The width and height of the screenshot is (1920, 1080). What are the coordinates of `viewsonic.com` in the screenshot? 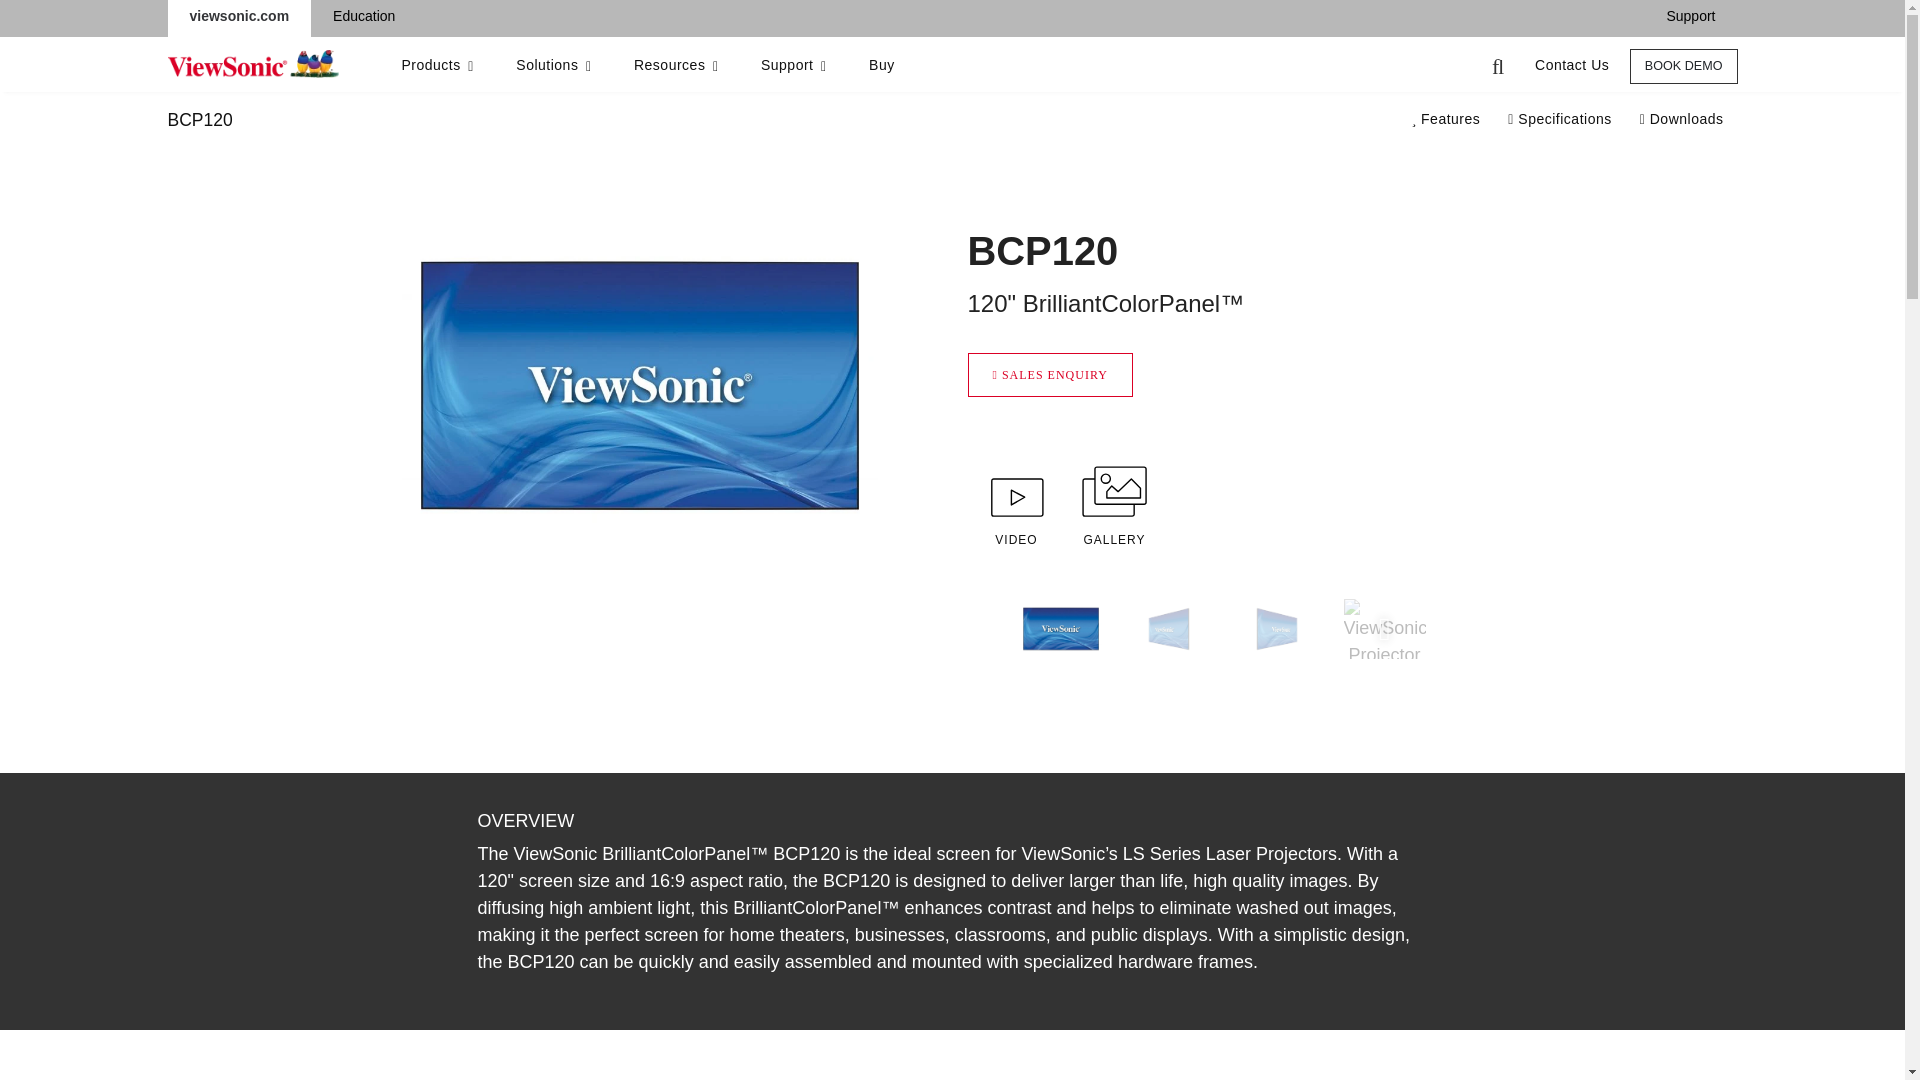 It's located at (952, 120).